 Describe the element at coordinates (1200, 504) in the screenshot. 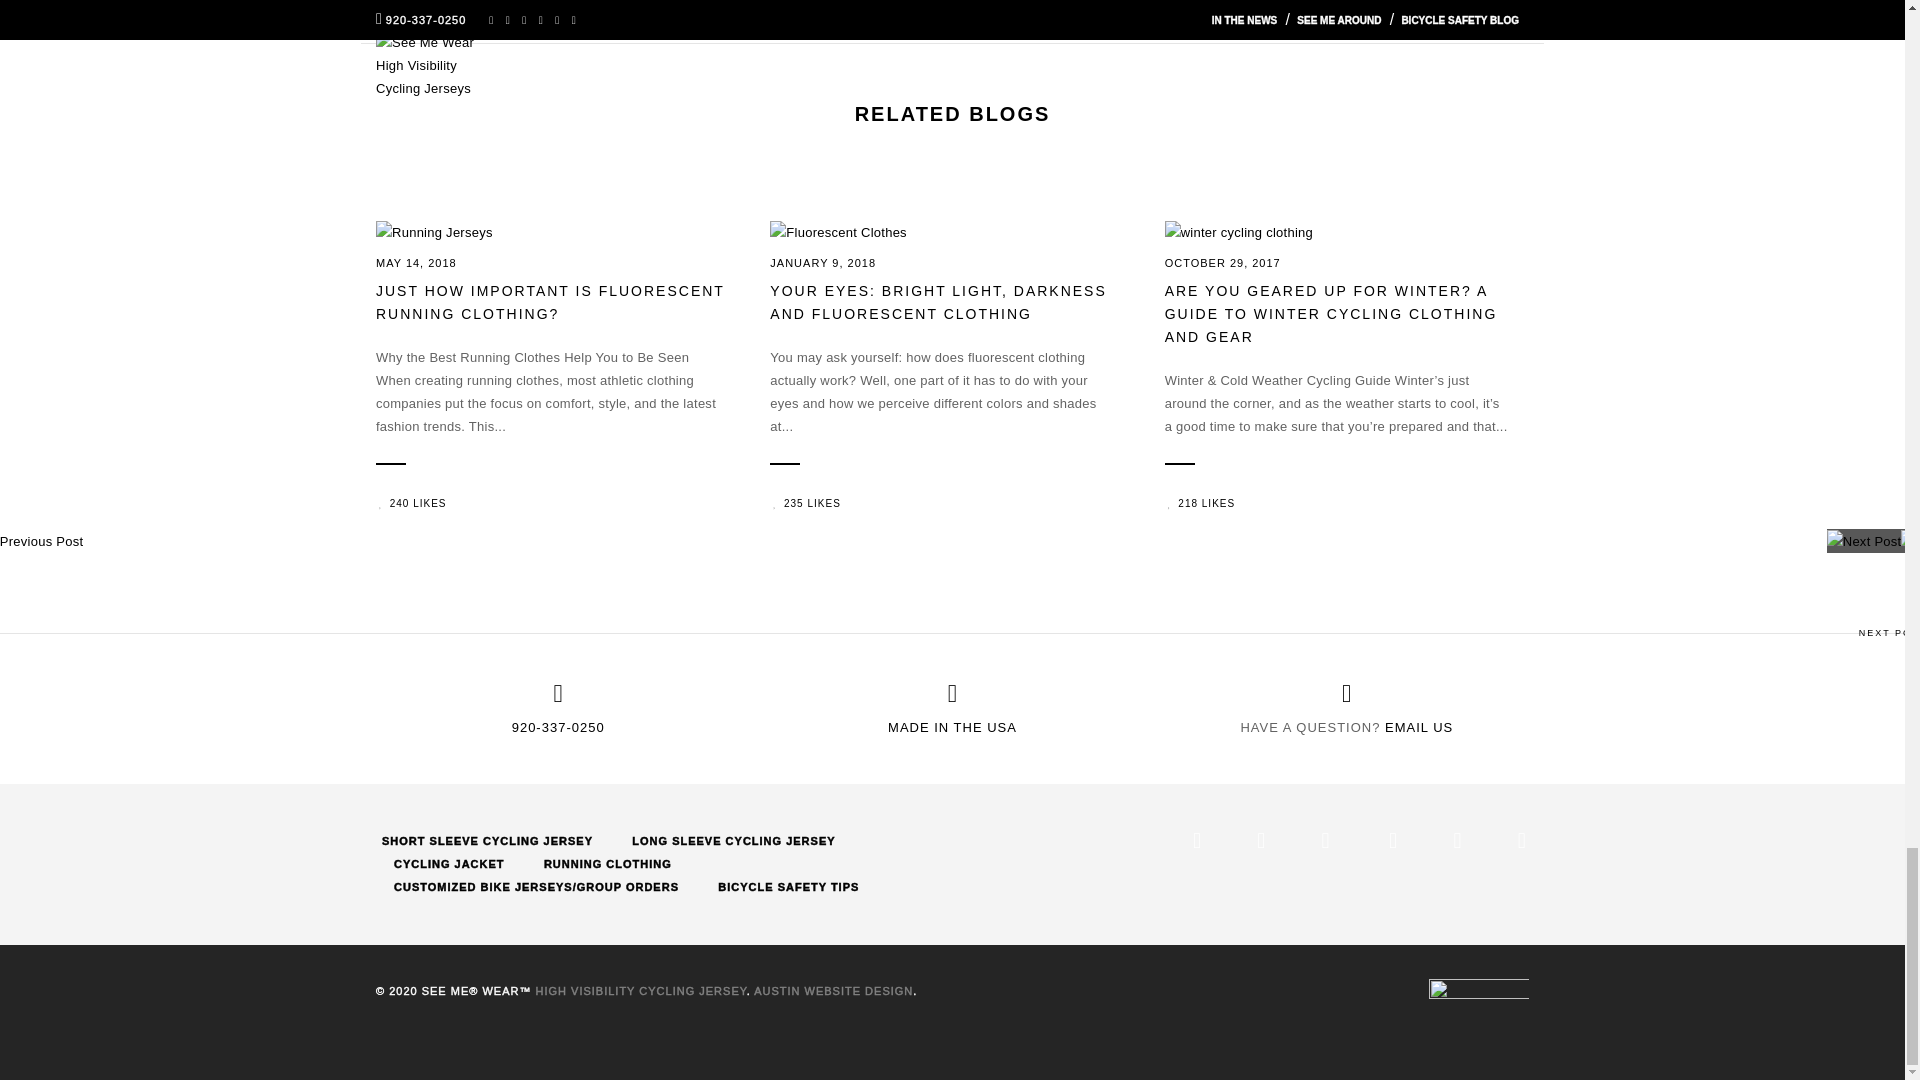

I see `Like` at that location.